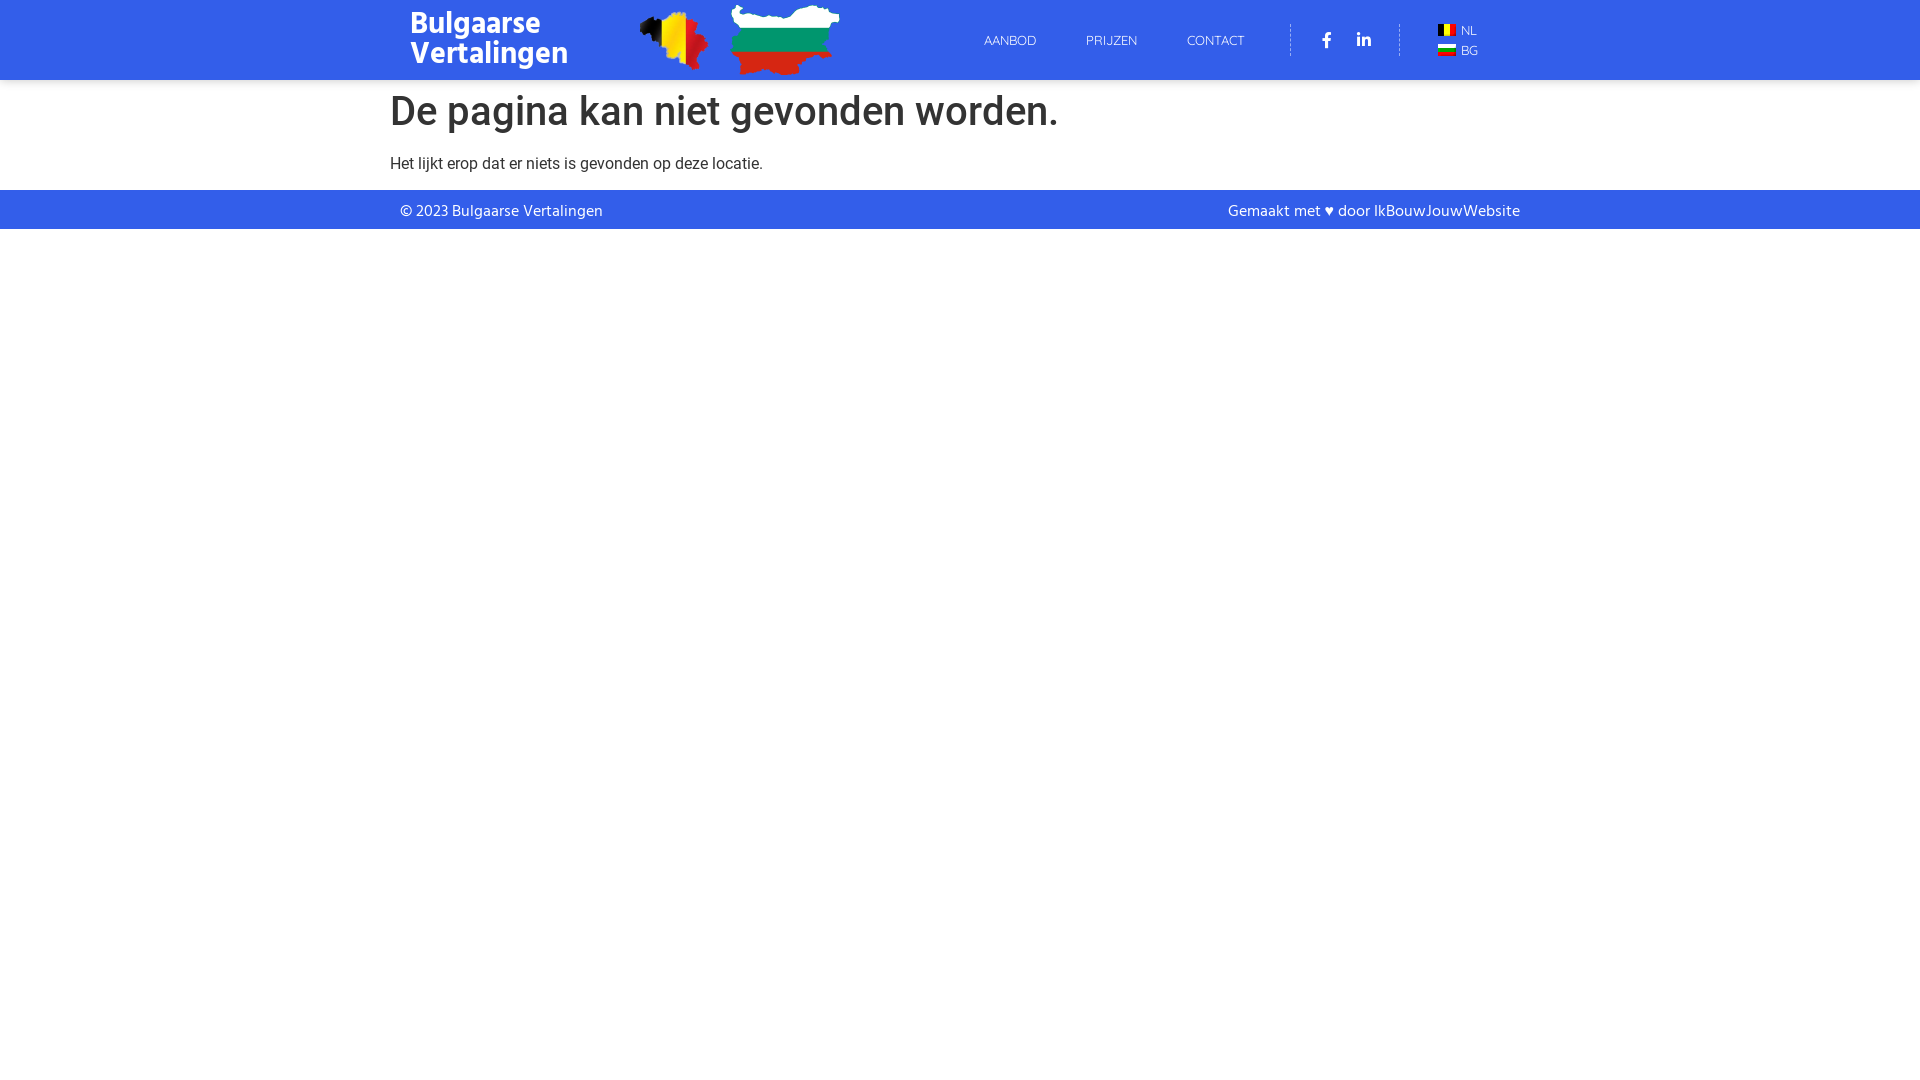 The image size is (1920, 1080). Describe the element at coordinates (1112, 40) in the screenshot. I see `PRIJZEN` at that location.